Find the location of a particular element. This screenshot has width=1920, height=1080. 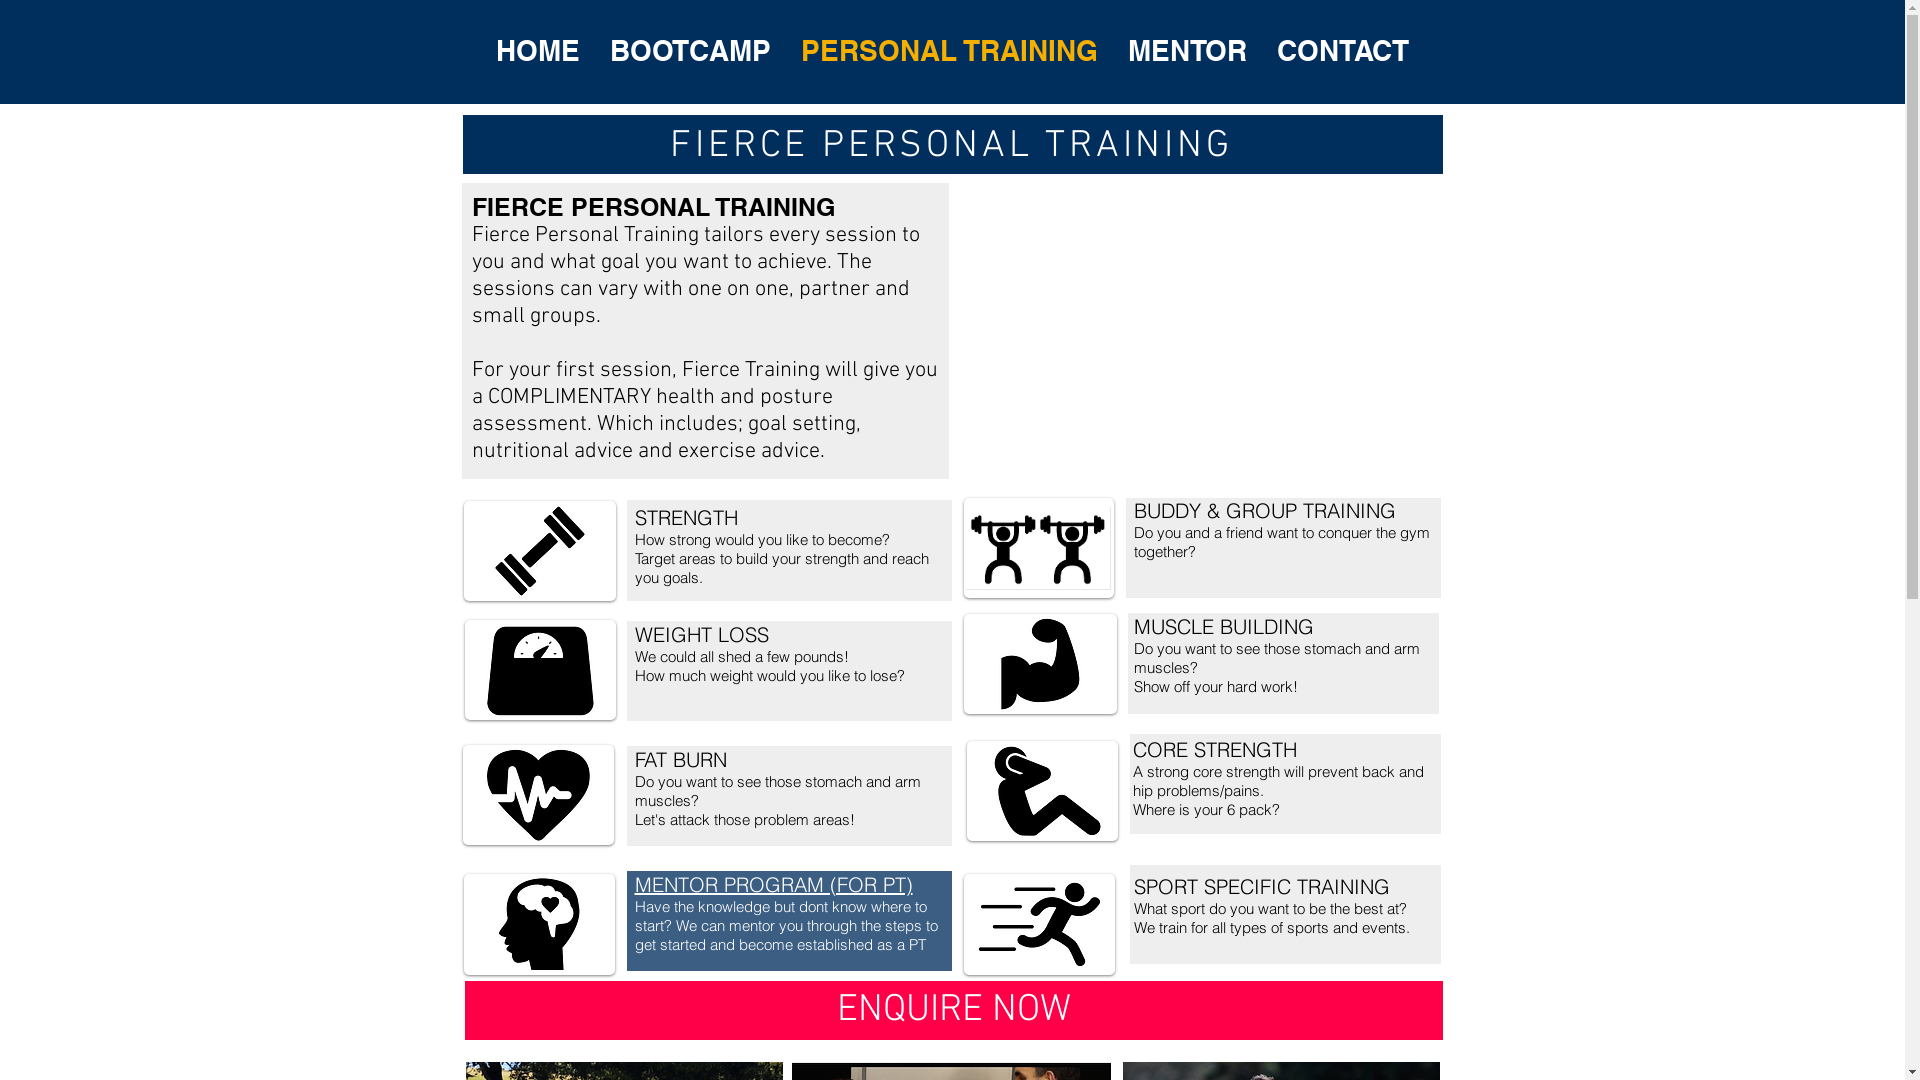

Cardio.png is located at coordinates (538, 795).